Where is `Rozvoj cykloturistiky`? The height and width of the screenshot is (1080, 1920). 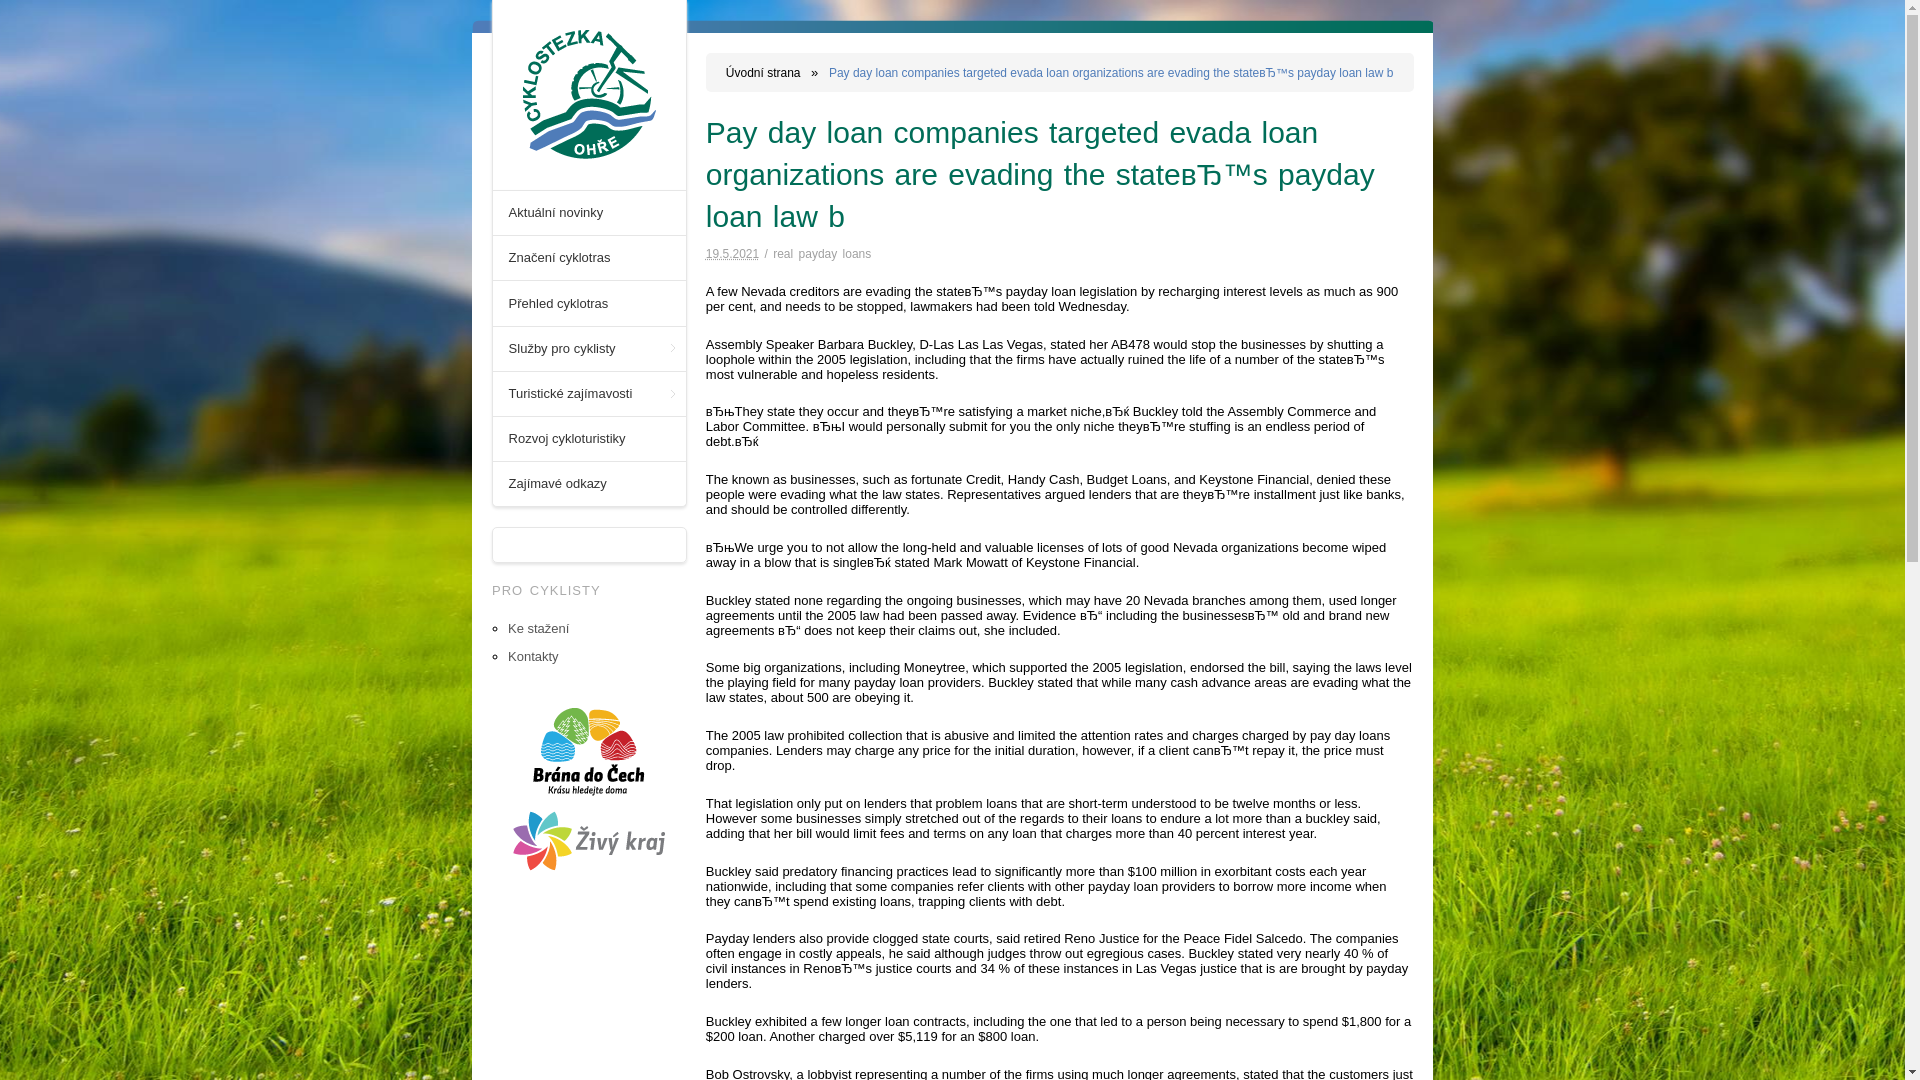 Rozvoj cykloturistiky is located at coordinates (589, 438).